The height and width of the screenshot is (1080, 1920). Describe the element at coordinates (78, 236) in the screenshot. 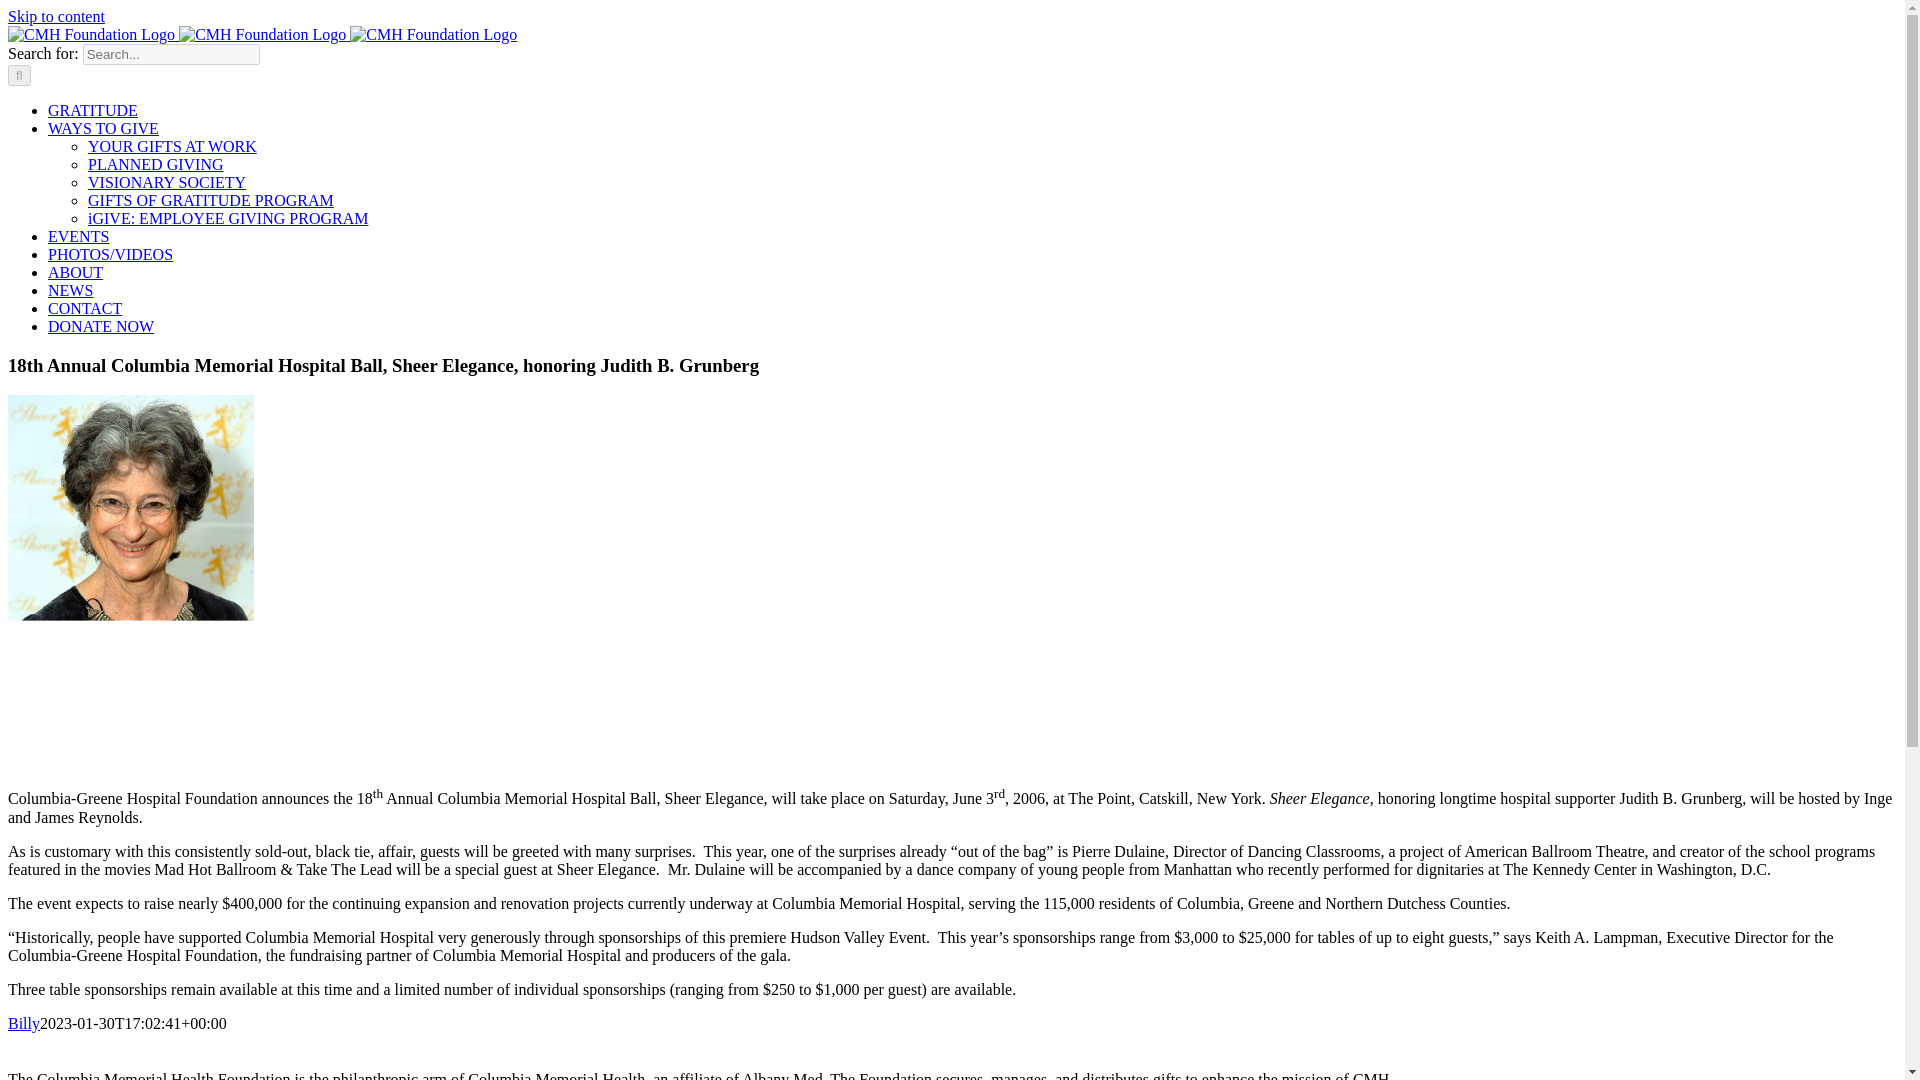

I see `EVENTS` at that location.